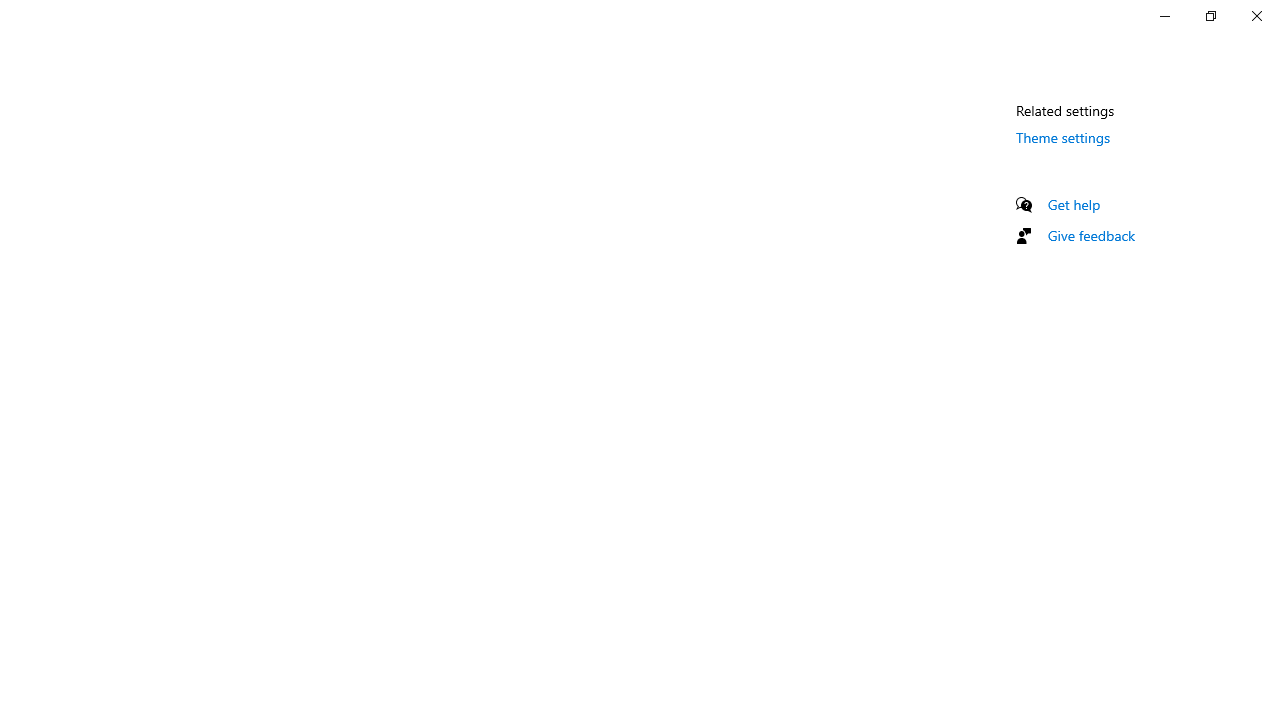  Describe the element at coordinates (1074, 204) in the screenshot. I see `Get help` at that location.